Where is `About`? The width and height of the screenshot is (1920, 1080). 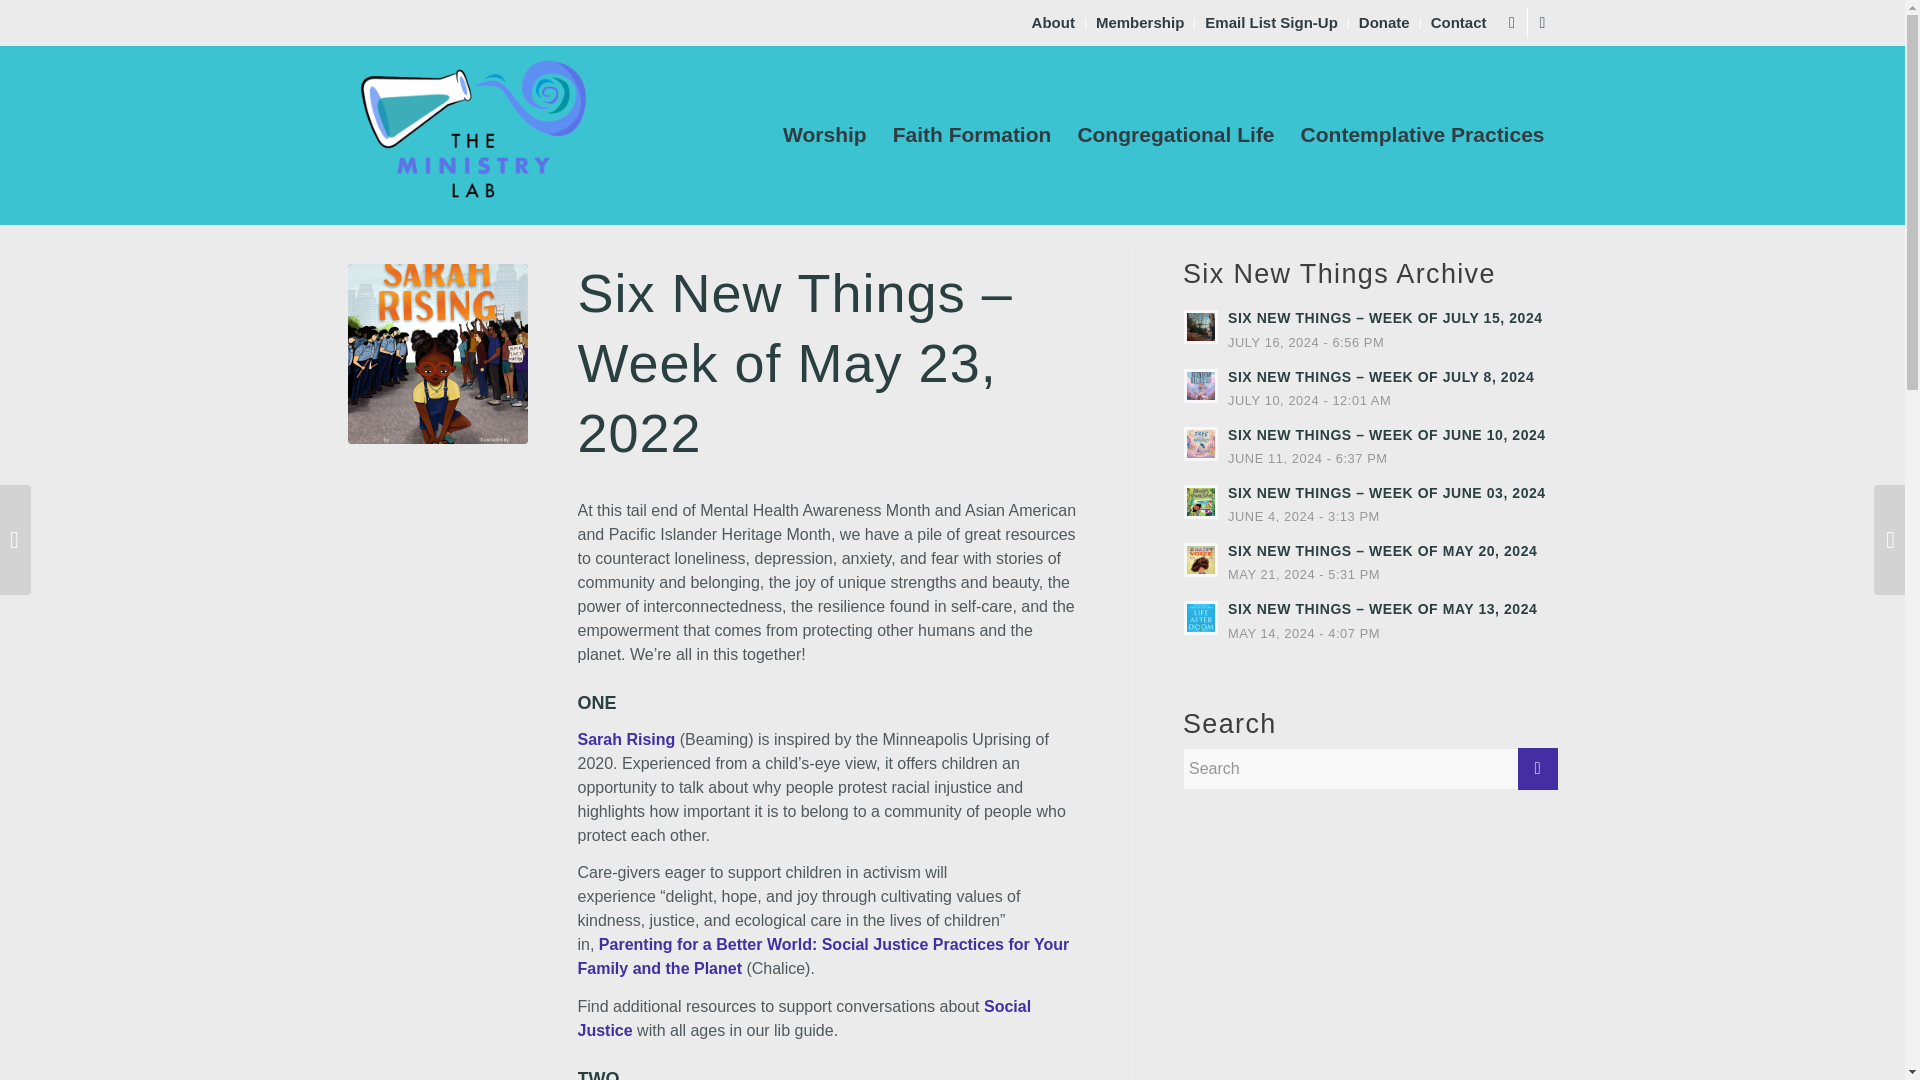
About is located at coordinates (1054, 22).